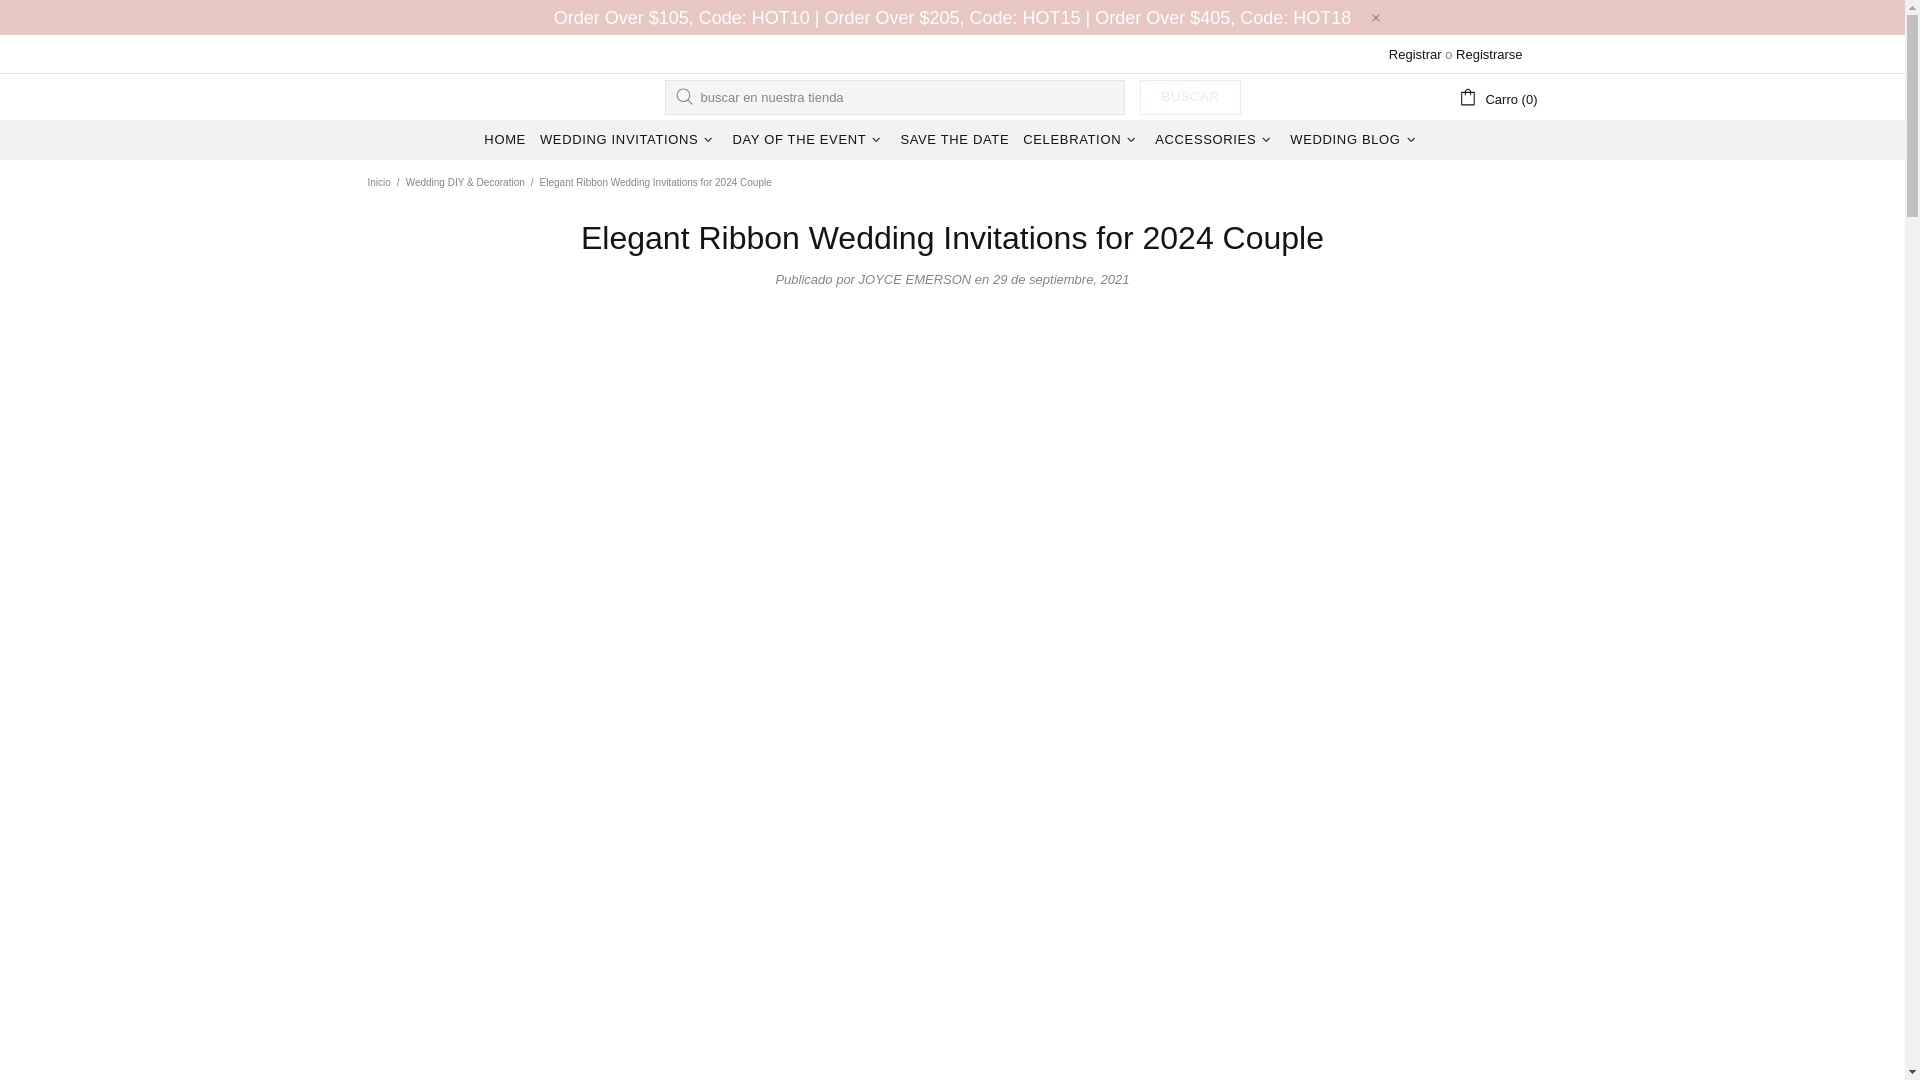 This screenshot has height=1080, width=1920. Describe the element at coordinates (1082, 139) in the screenshot. I see `CELEBRATION` at that location.